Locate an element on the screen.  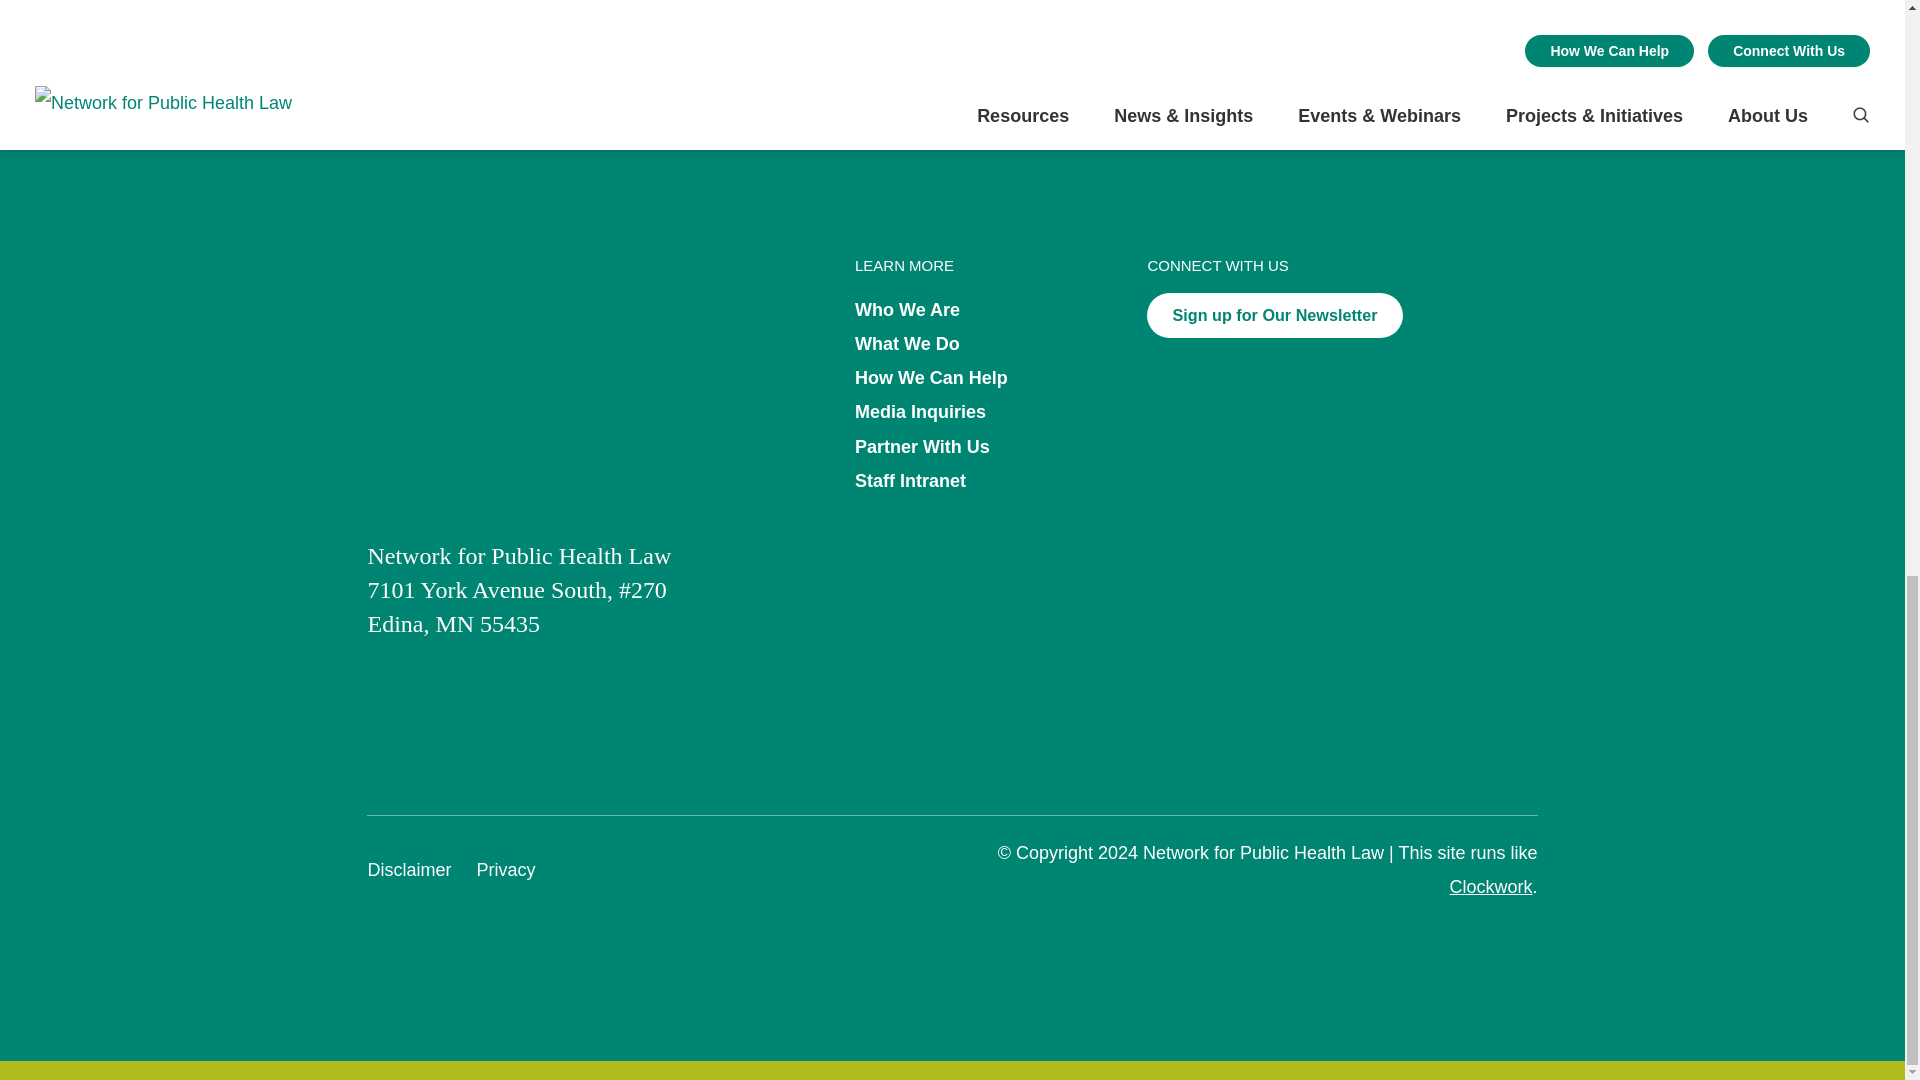
Email is located at coordinates (668, 6).